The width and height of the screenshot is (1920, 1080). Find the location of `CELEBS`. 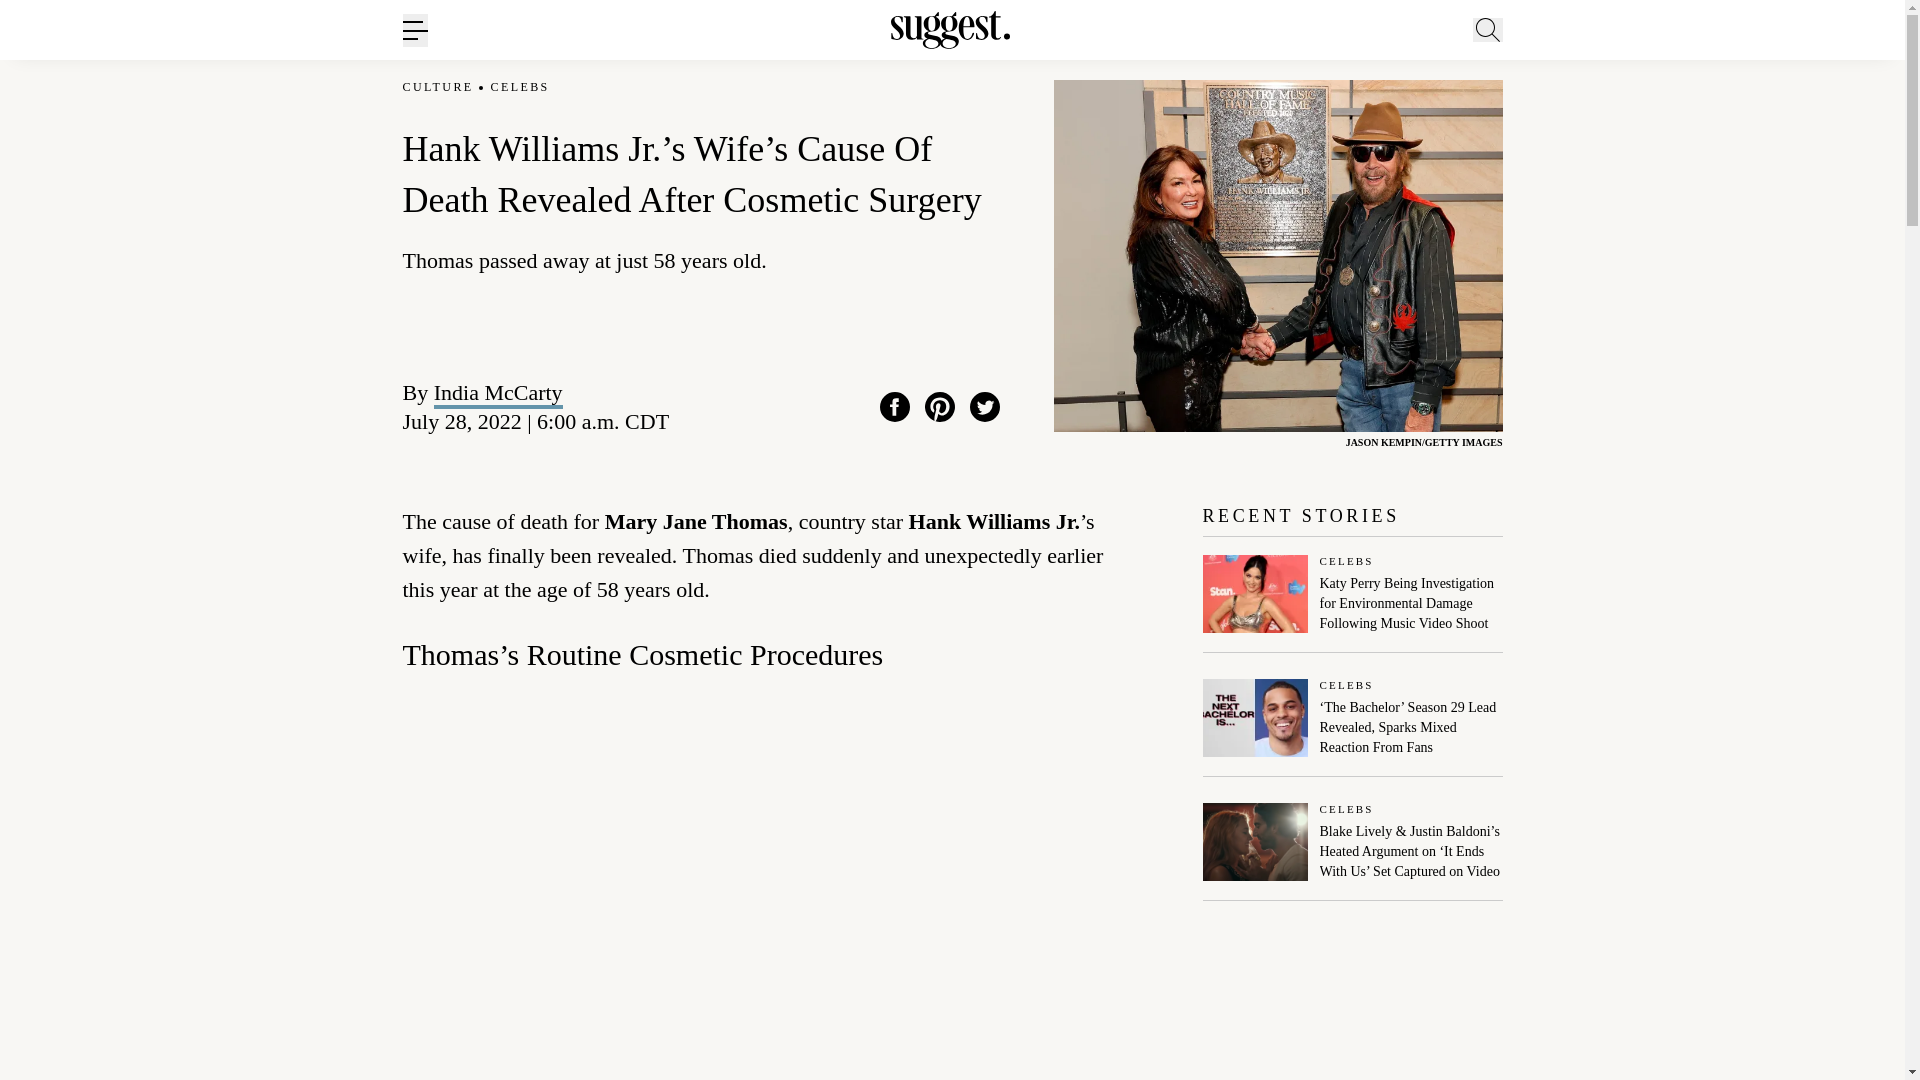

CELEBS is located at coordinates (520, 87).